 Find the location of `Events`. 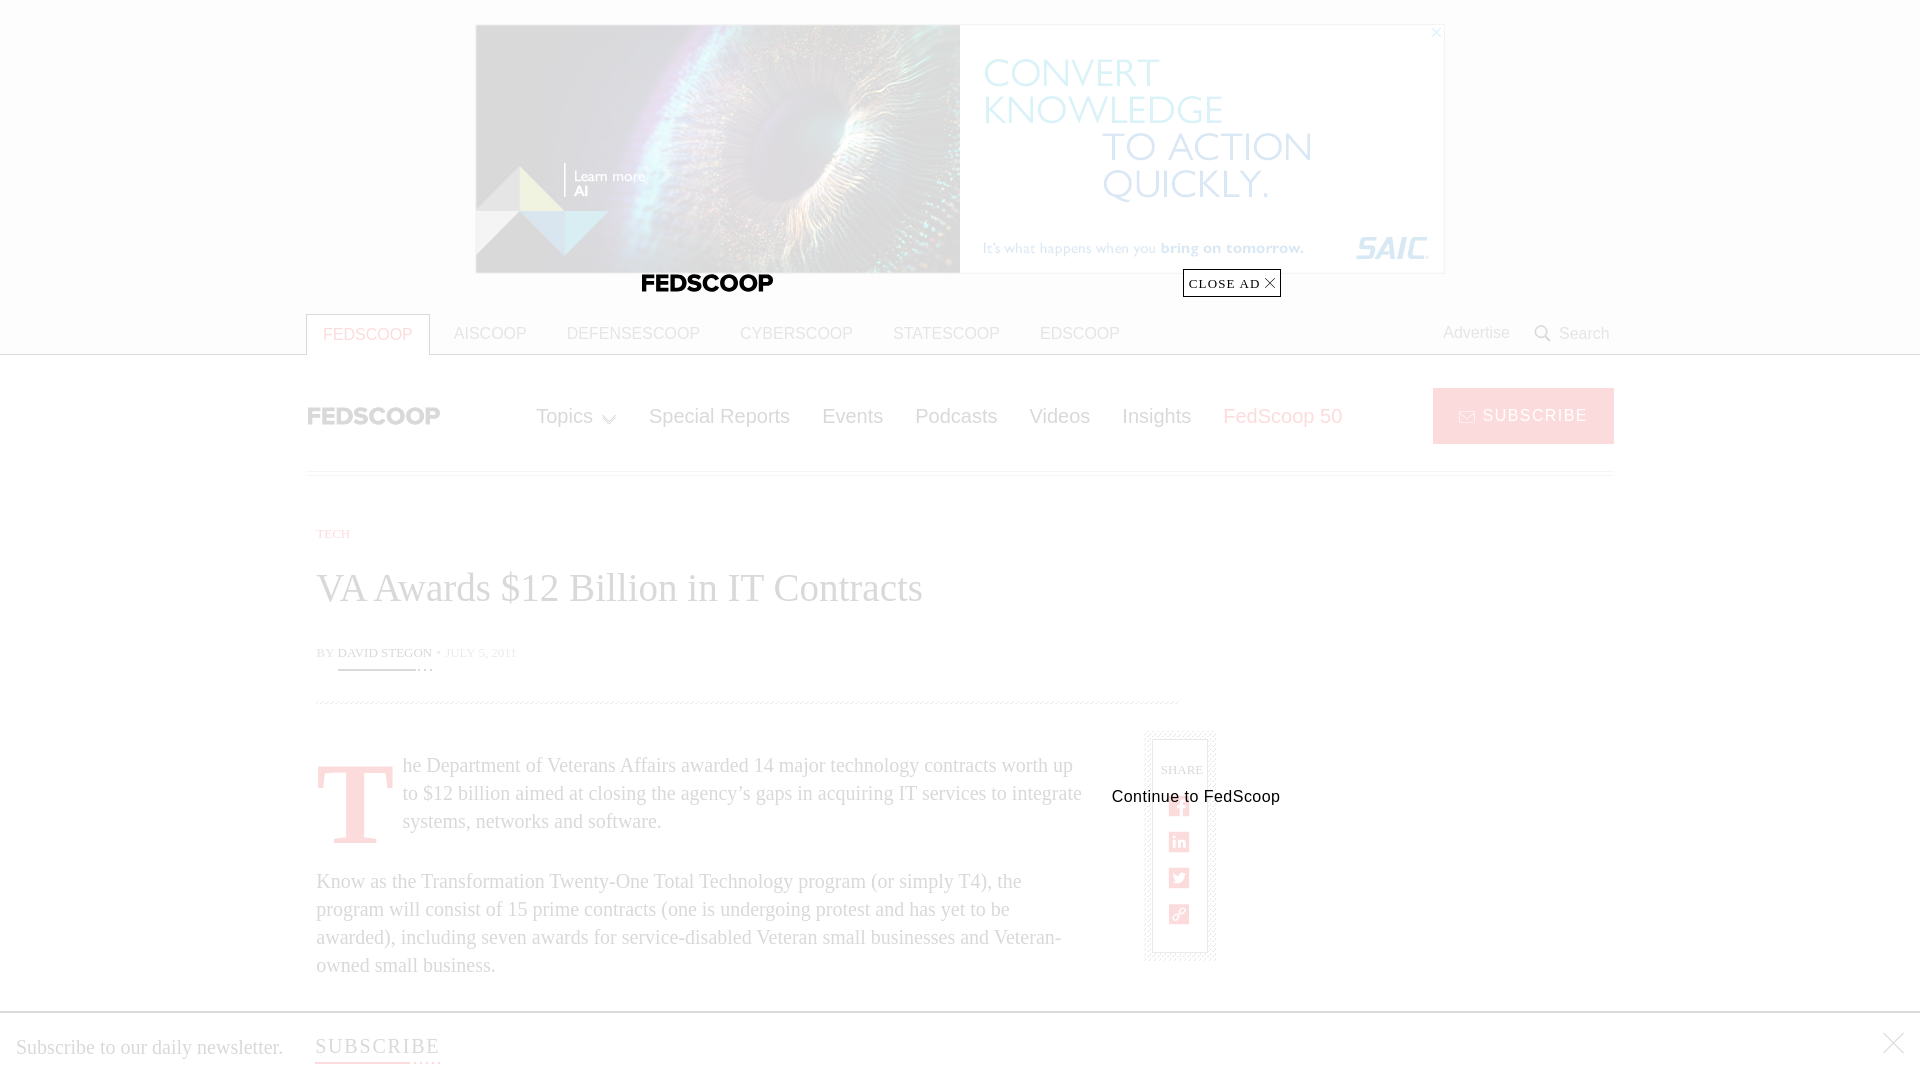

Events is located at coordinates (852, 415).